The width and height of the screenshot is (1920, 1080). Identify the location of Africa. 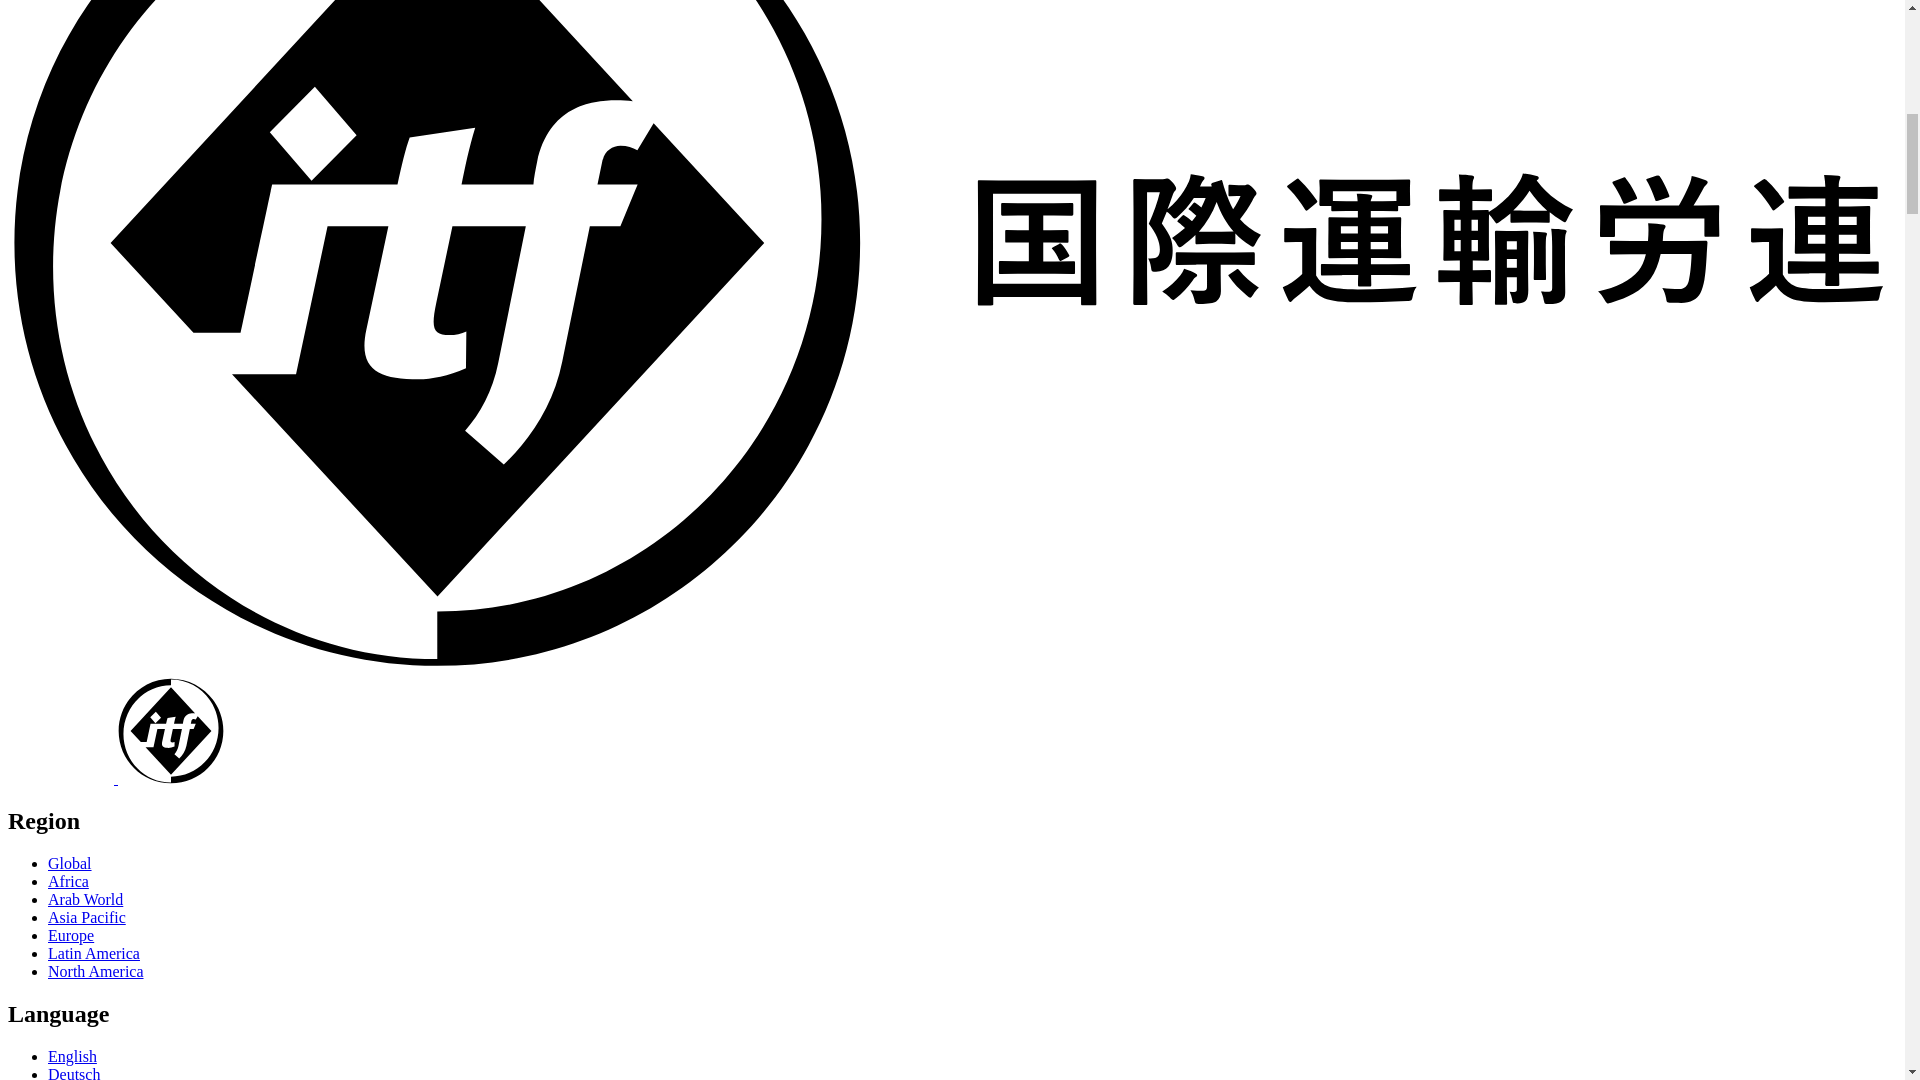
(68, 880).